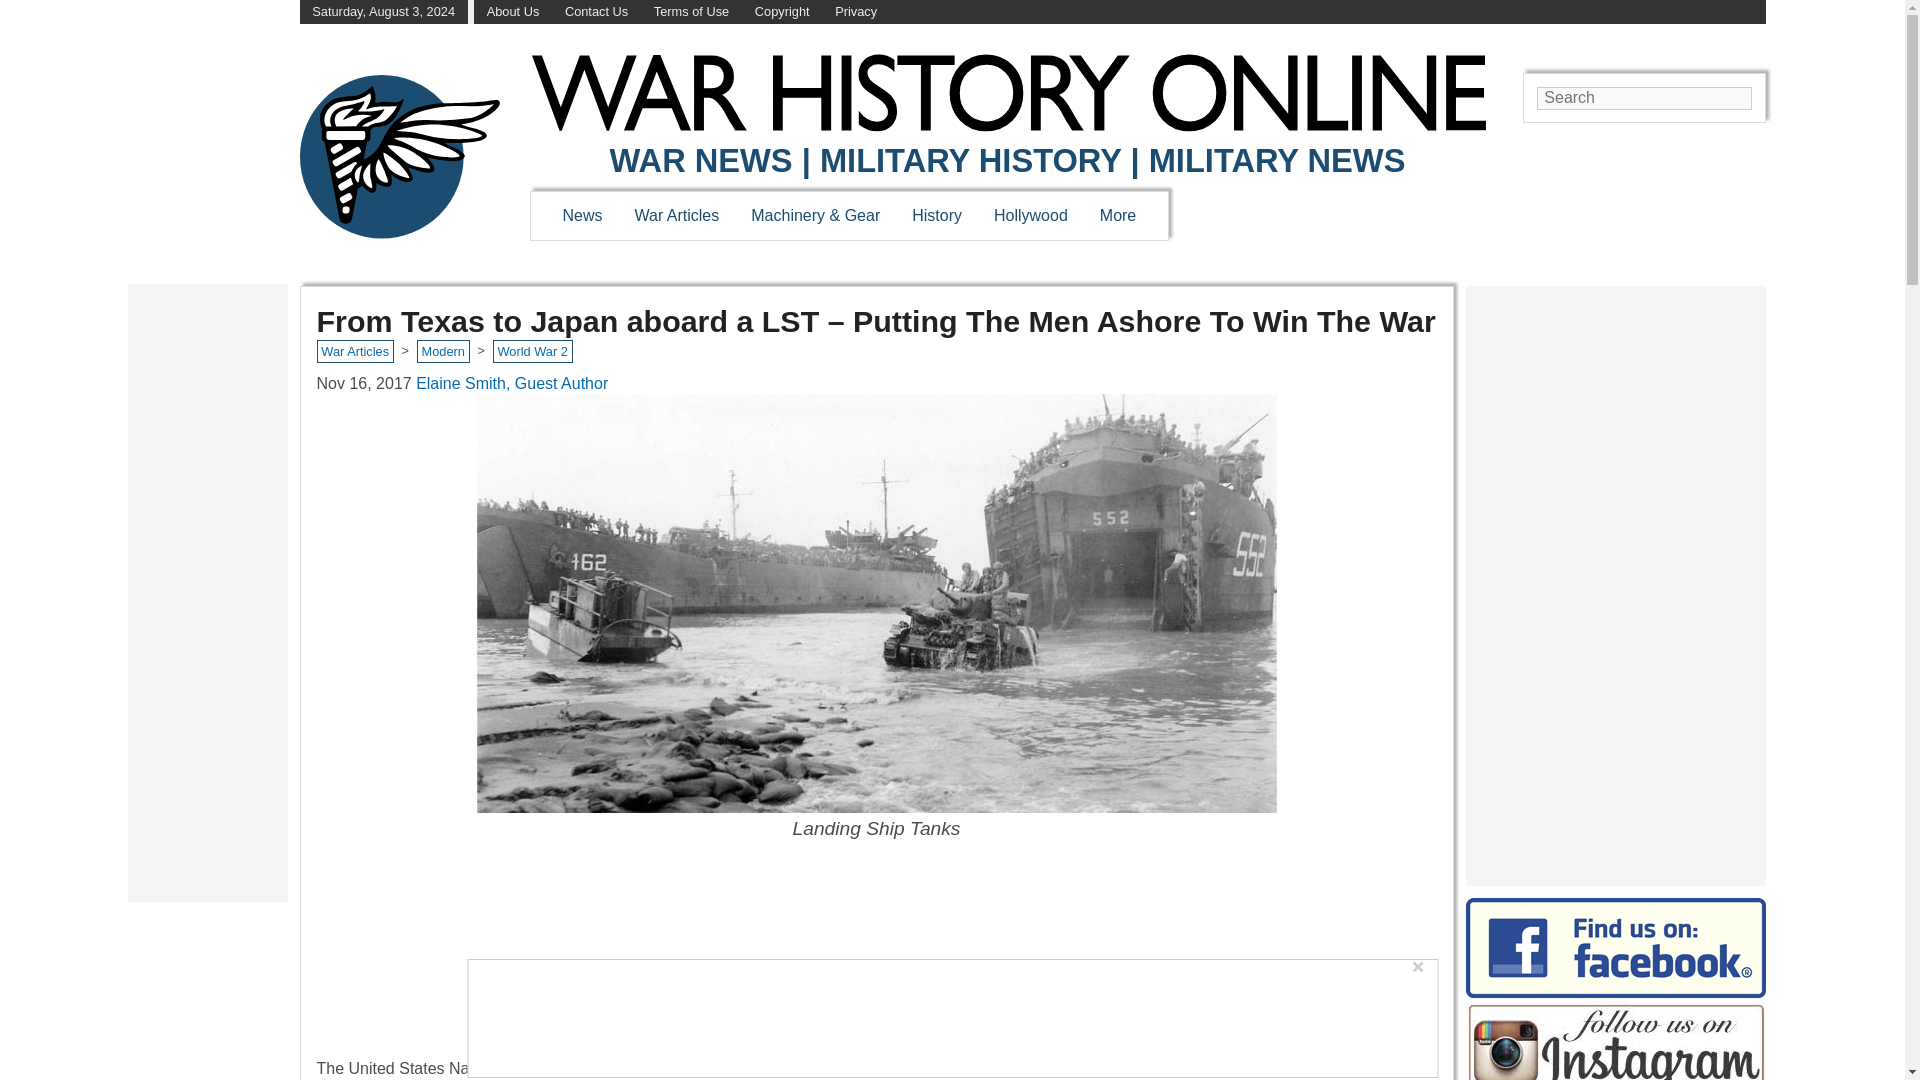 The height and width of the screenshot is (1080, 1920). Describe the element at coordinates (936, 215) in the screenshot. I see `History` at that location.